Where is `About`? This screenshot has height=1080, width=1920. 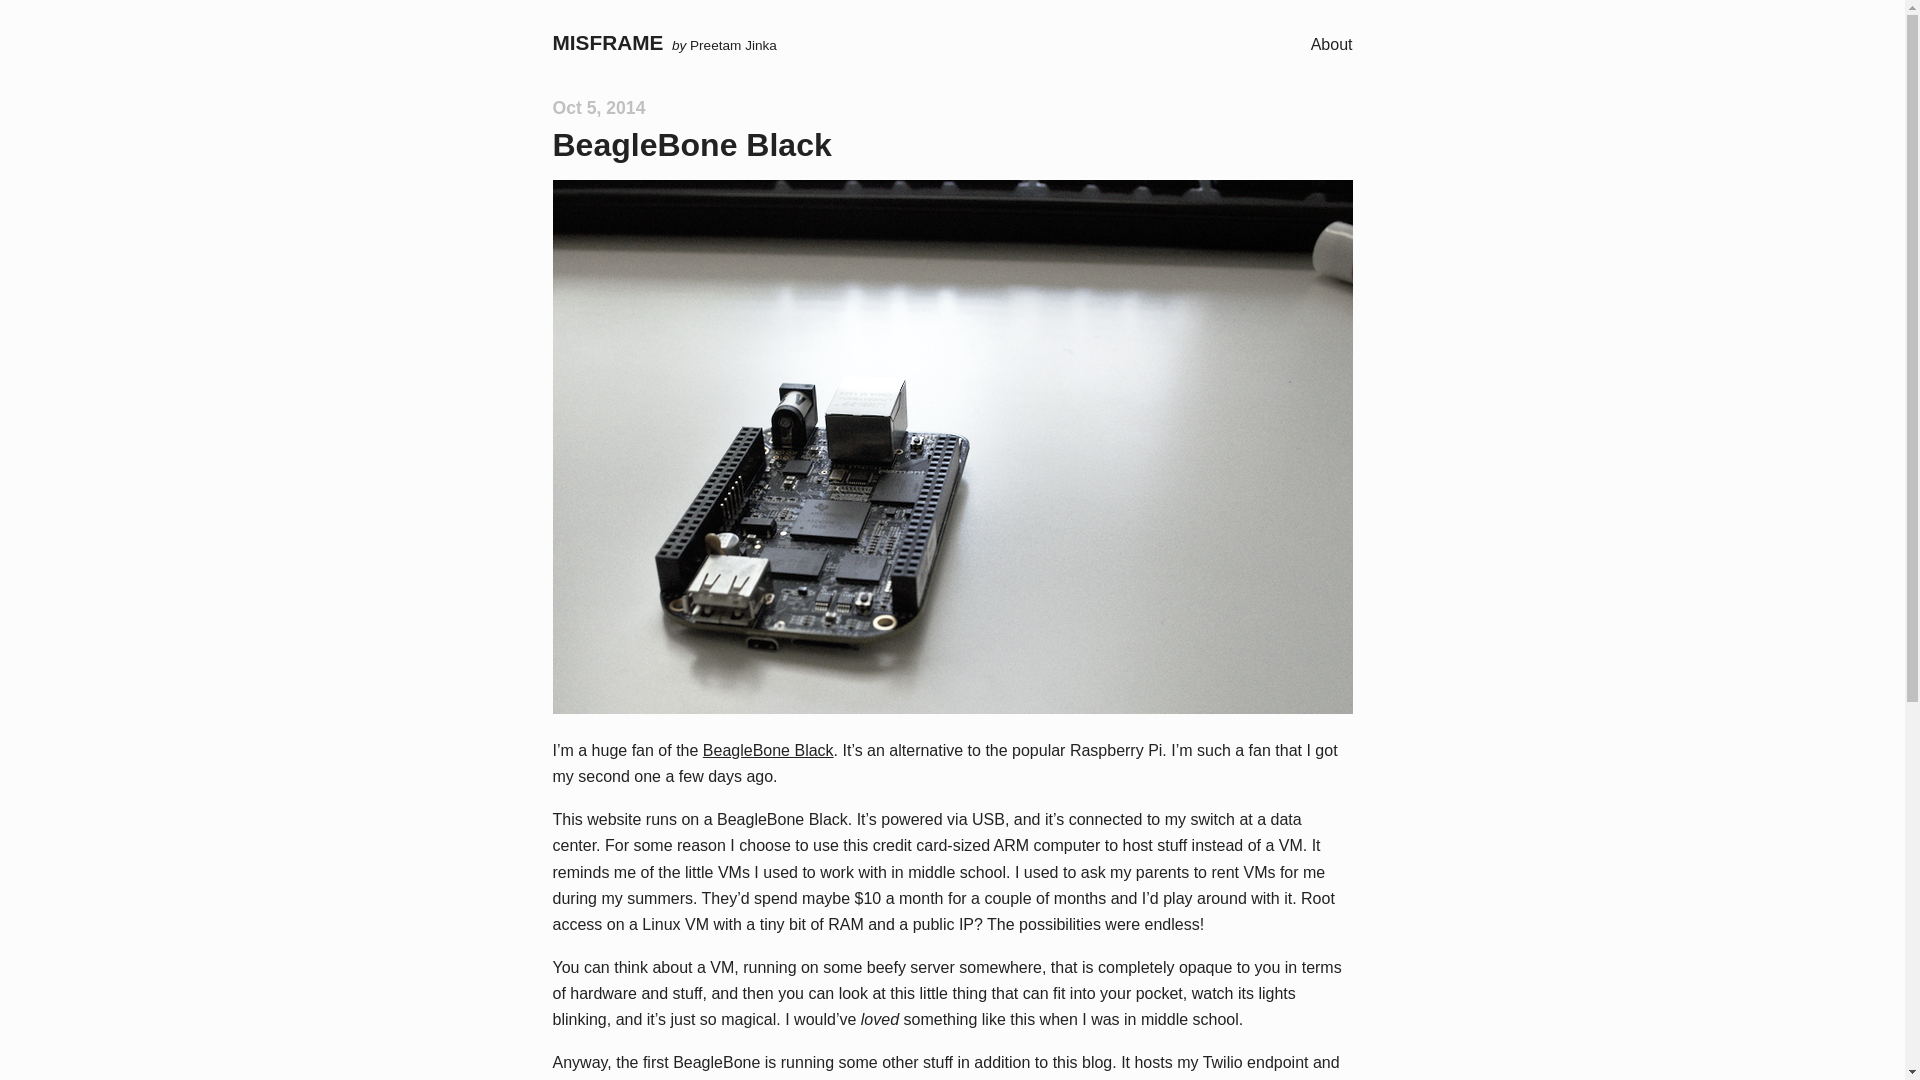
About is located at coordinates (1332, 44).